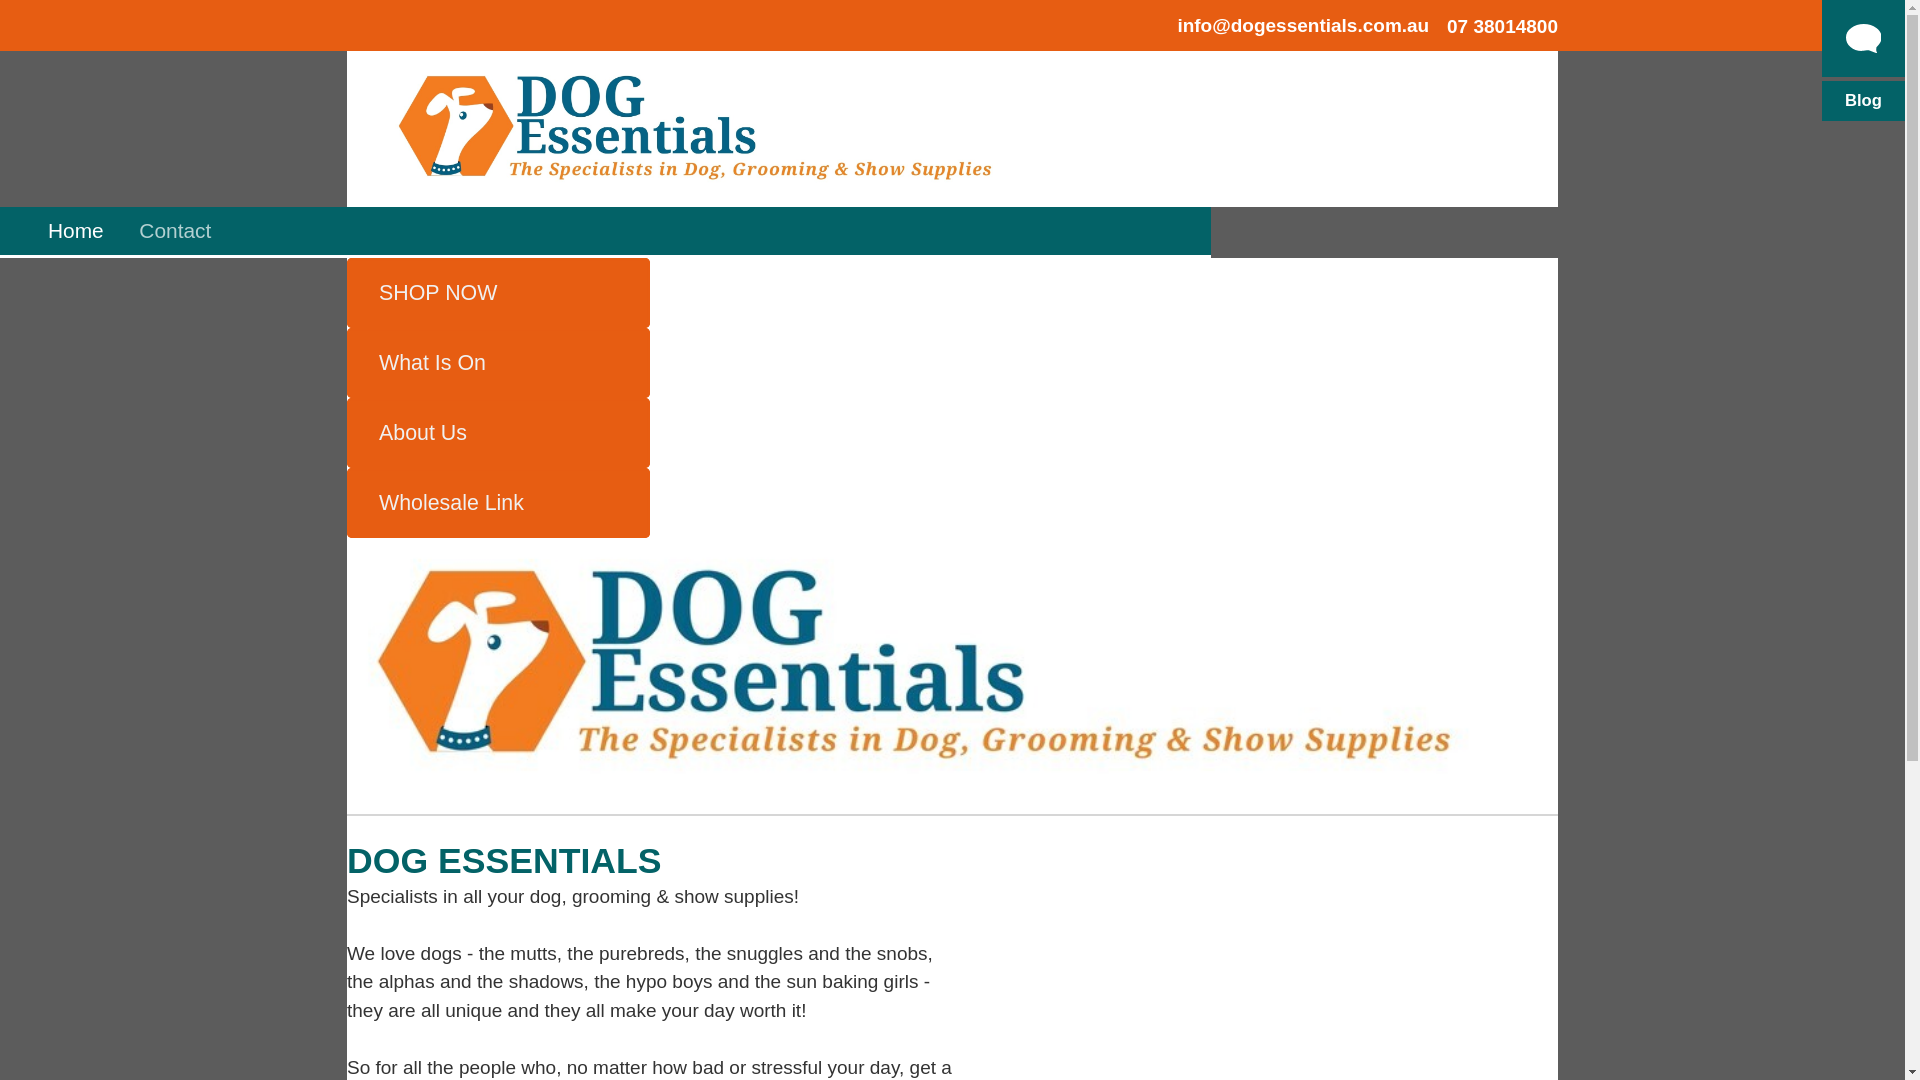 The height and width of the screenshot is (1080, 1920). I want to click on Blog, so click(1864, 101).